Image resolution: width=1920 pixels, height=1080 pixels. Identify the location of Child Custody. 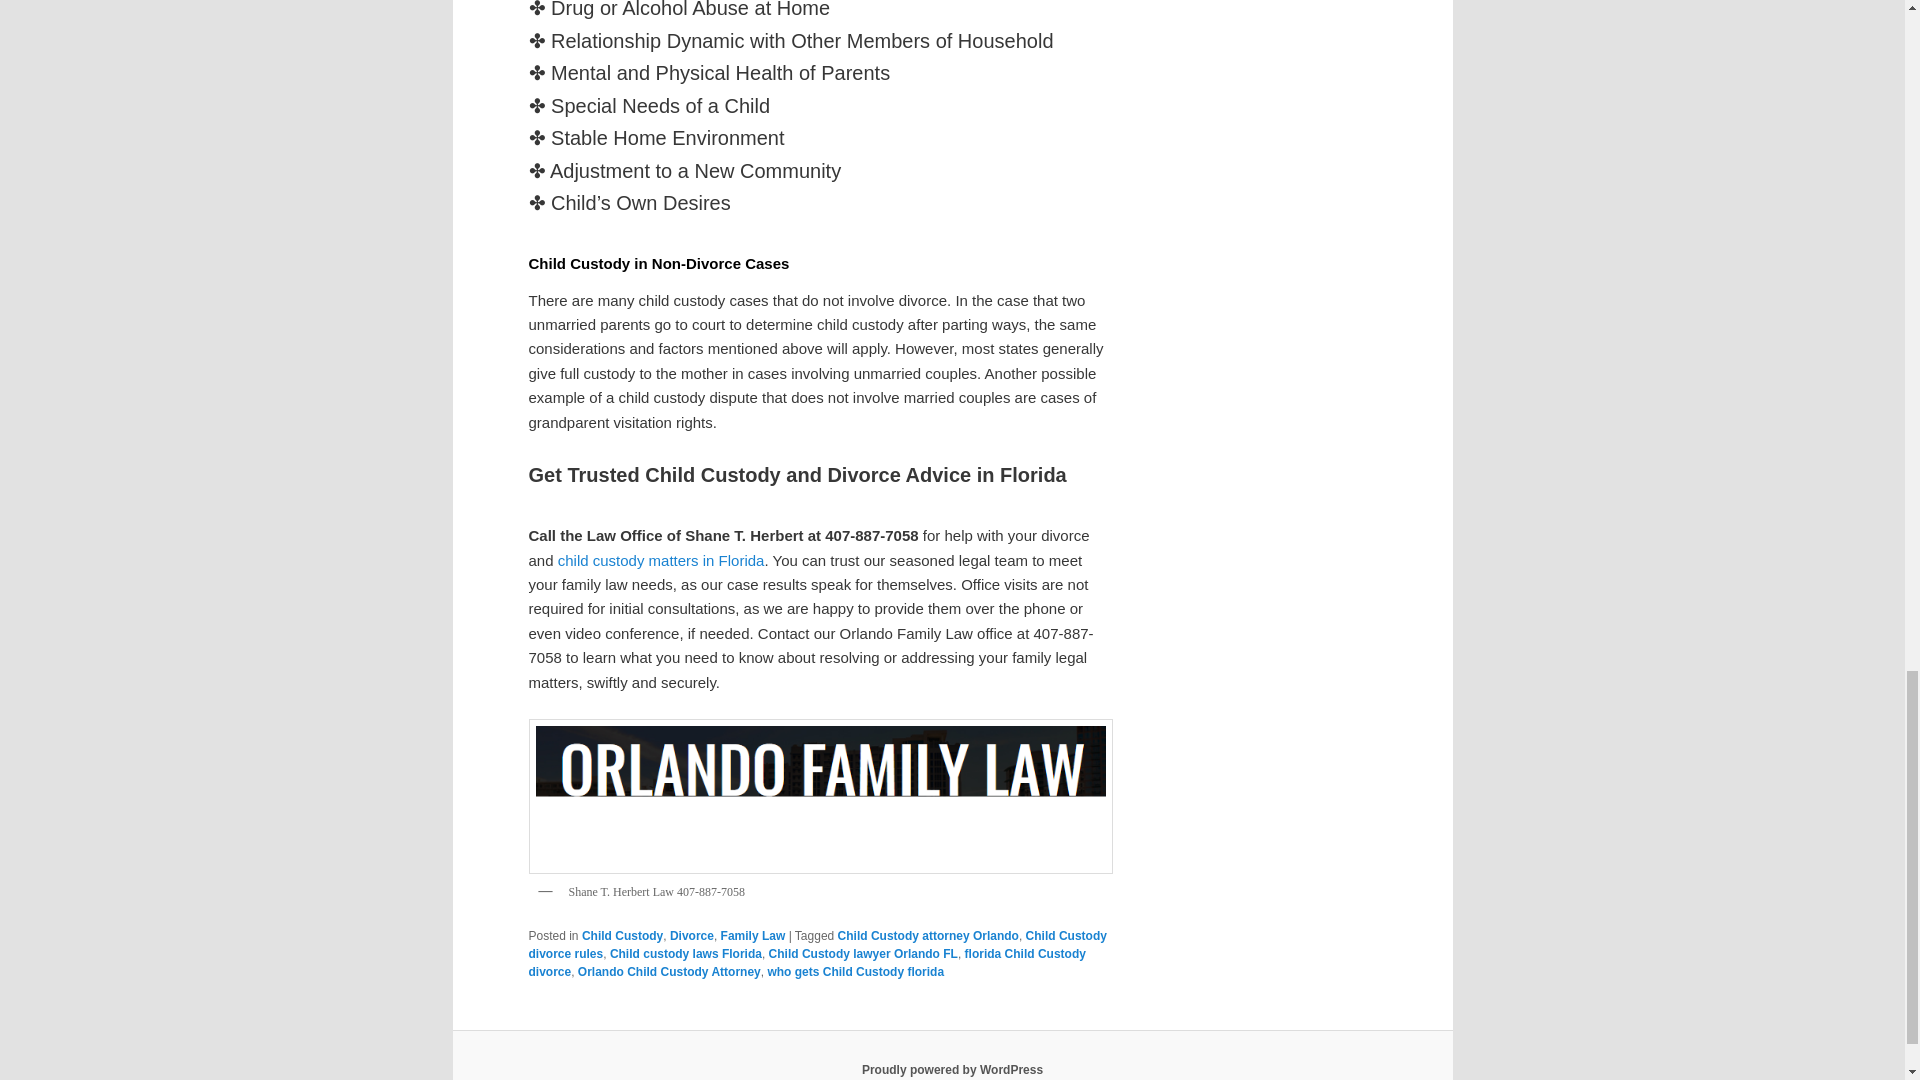
(622, 935).